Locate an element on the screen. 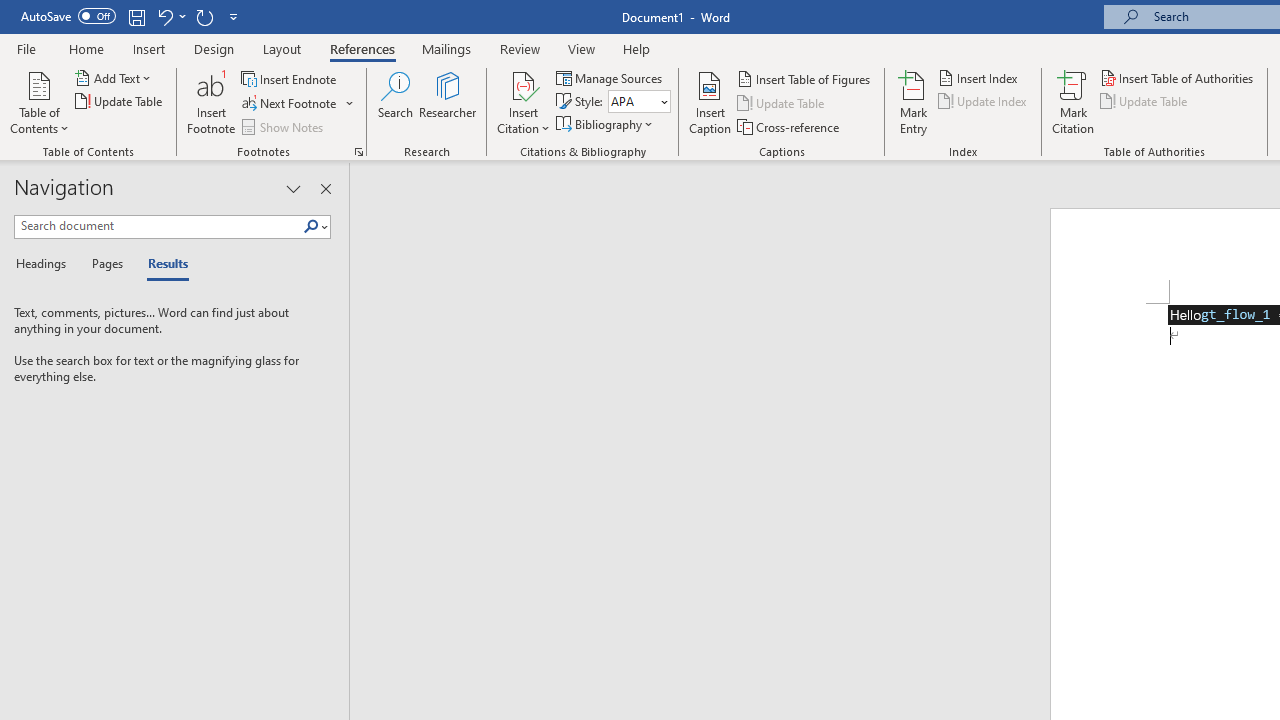 The image size is (1280, 720). Footnote and Endnote Dialog... is located at coordinates (358, 152).